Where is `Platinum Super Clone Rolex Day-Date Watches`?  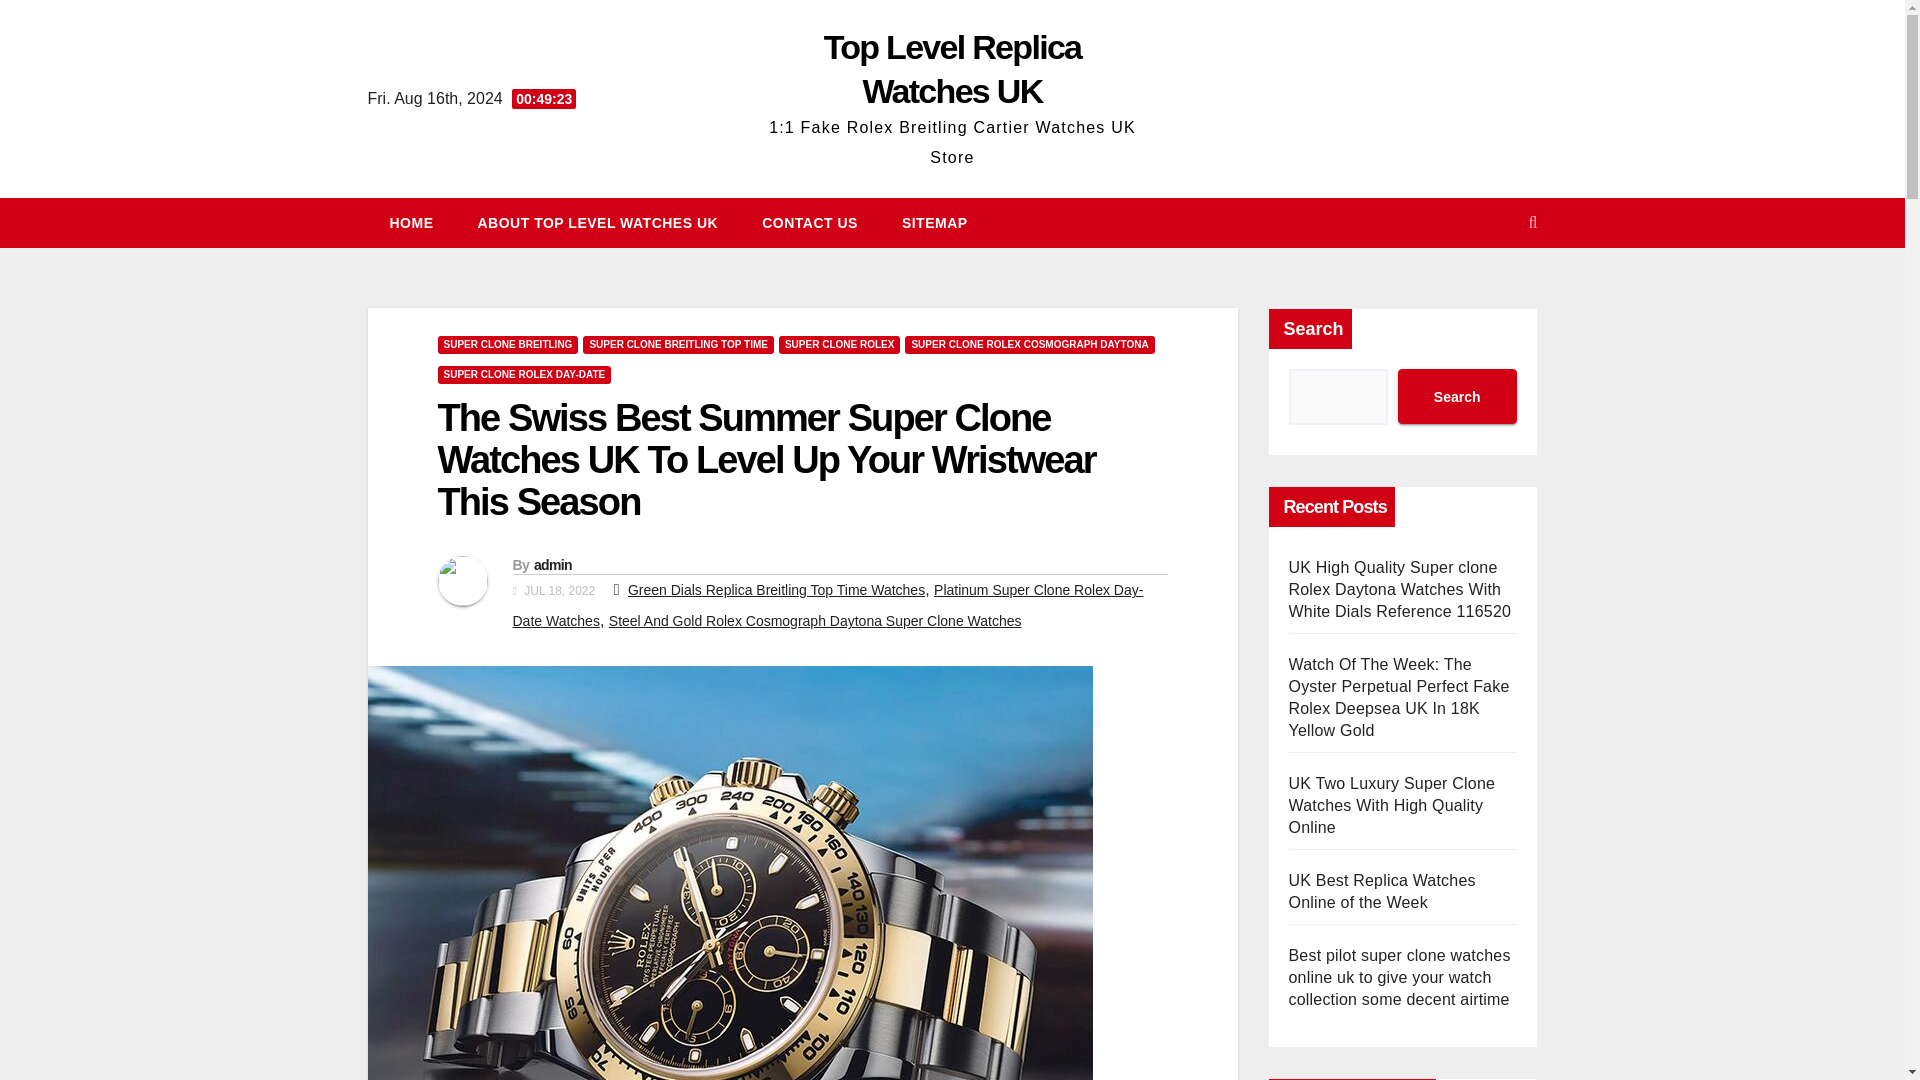 Platinum Super Clone Rolex Day-Date Watches is located at coordinates (827, 605).